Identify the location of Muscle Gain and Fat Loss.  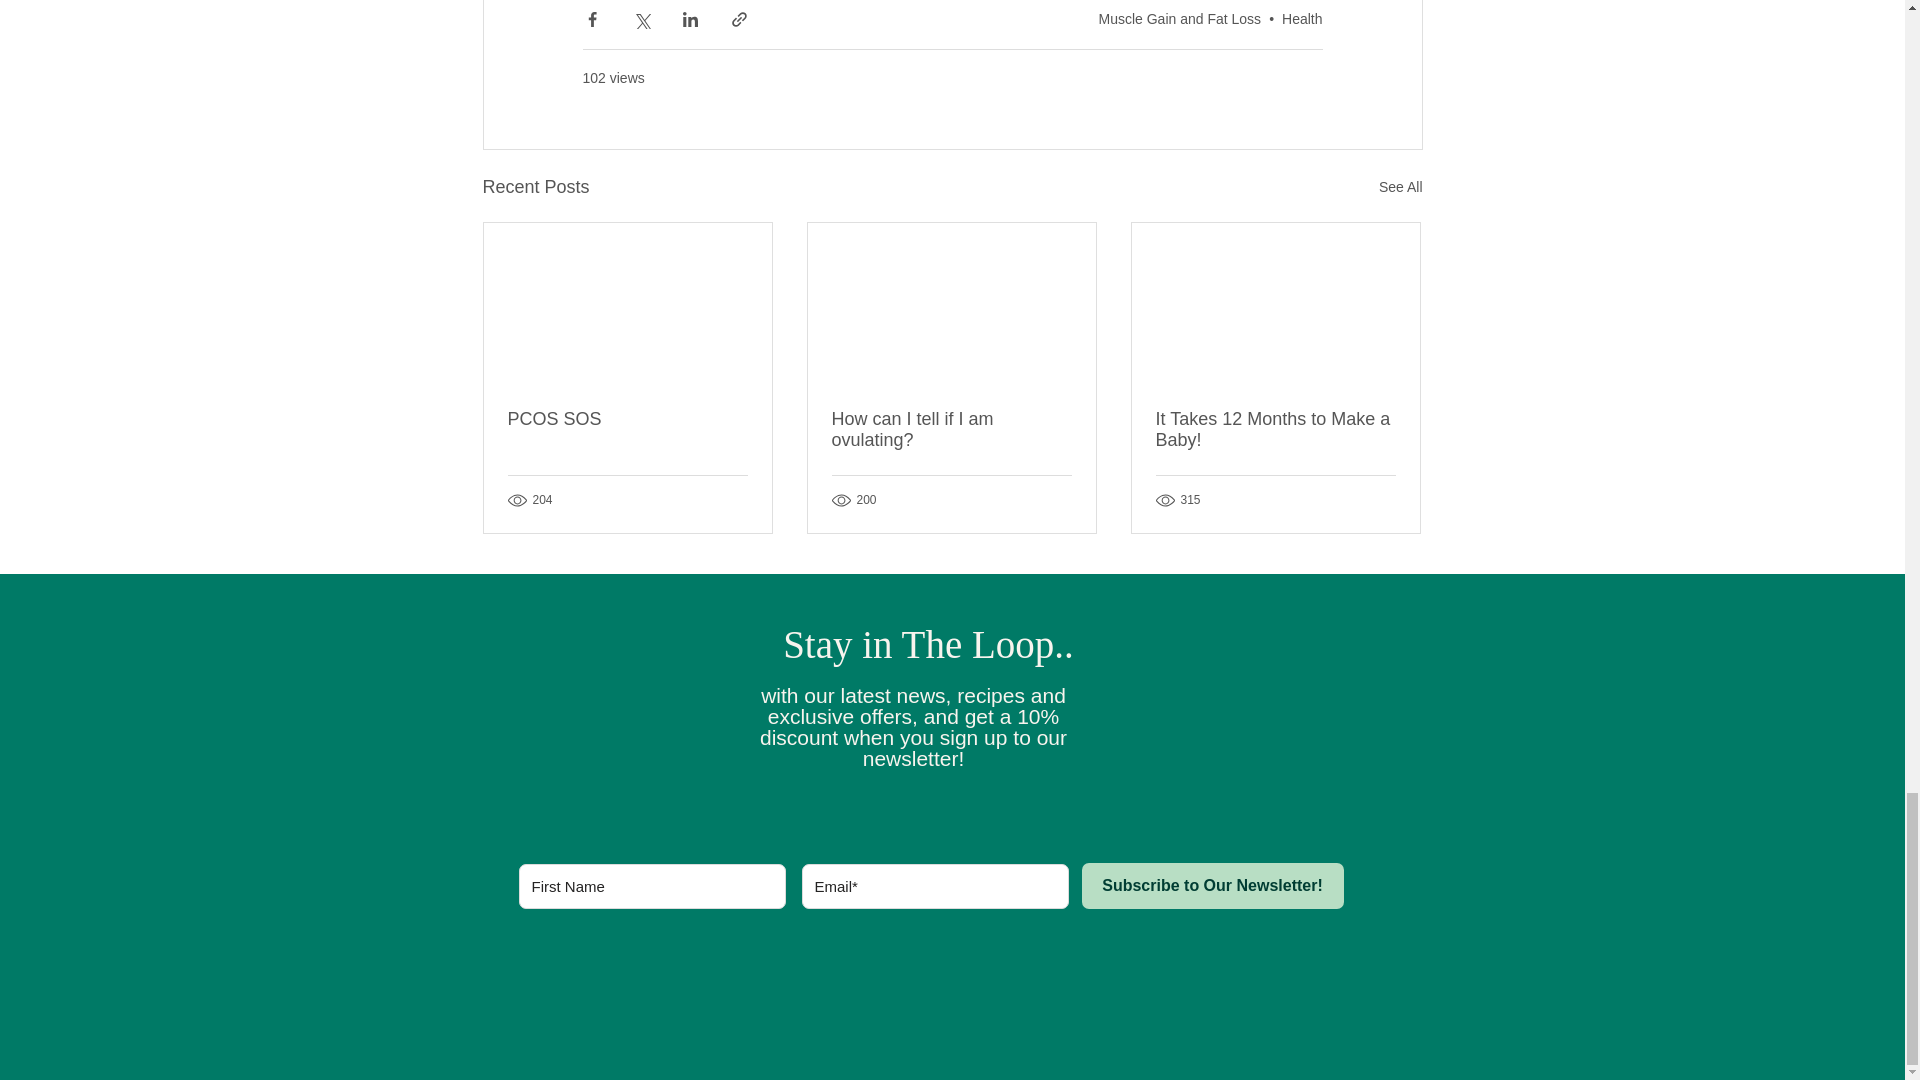
(1180, 17).